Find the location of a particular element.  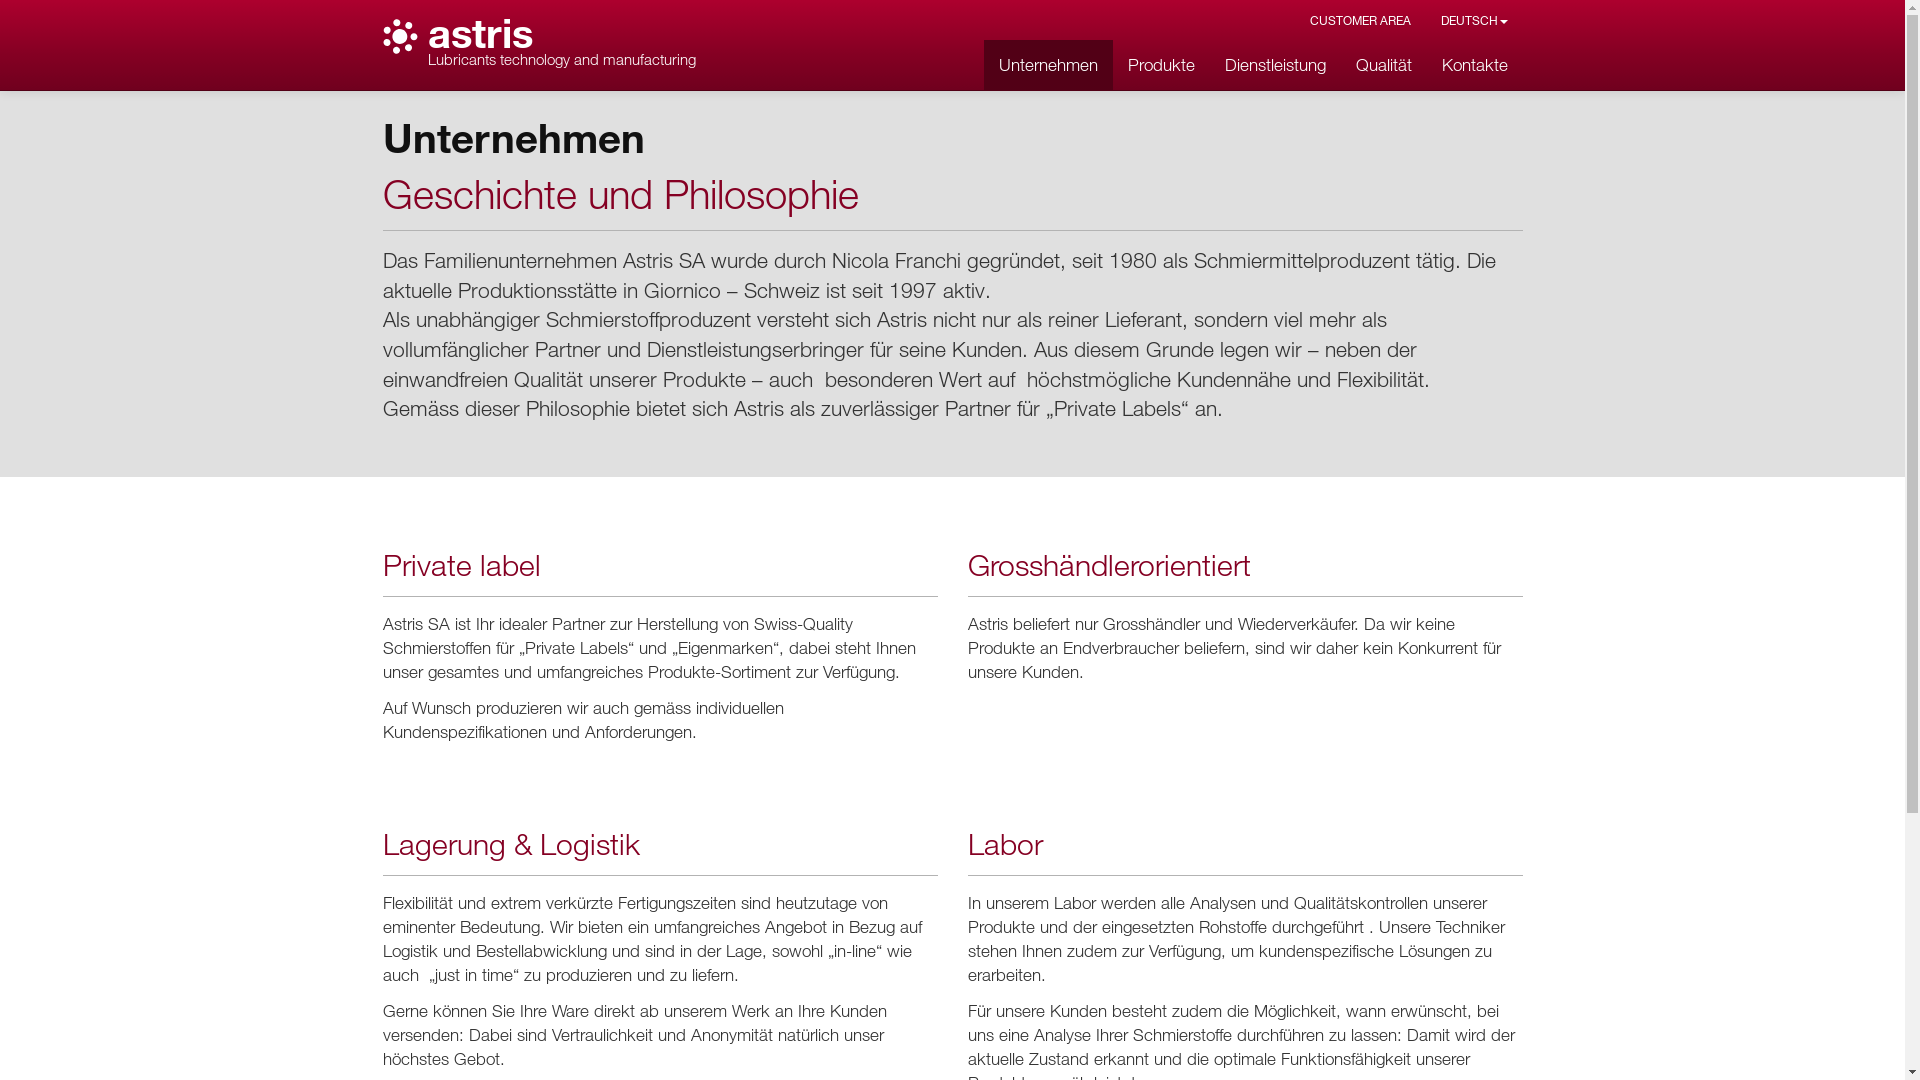

Kontakte is located at coordinates (1474, 65).